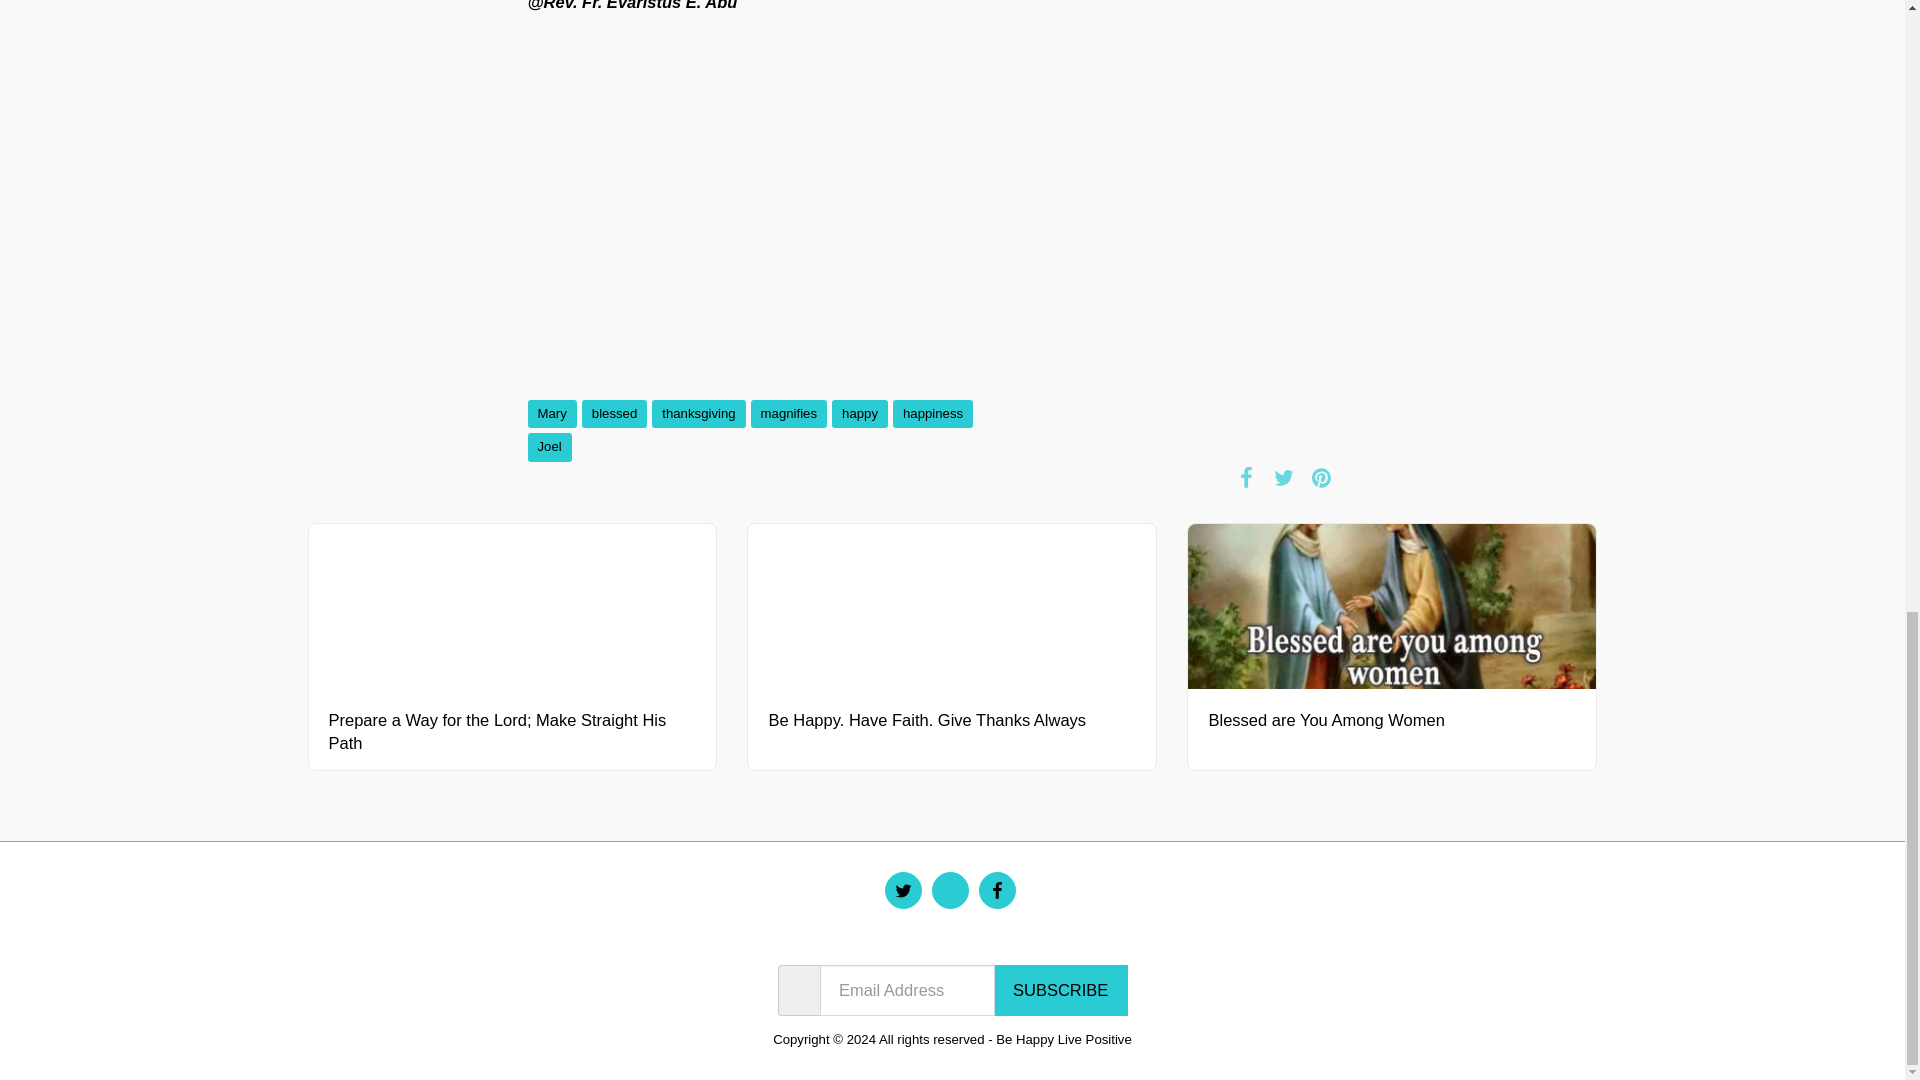  I want to click on RSS, so click(1358, 477).